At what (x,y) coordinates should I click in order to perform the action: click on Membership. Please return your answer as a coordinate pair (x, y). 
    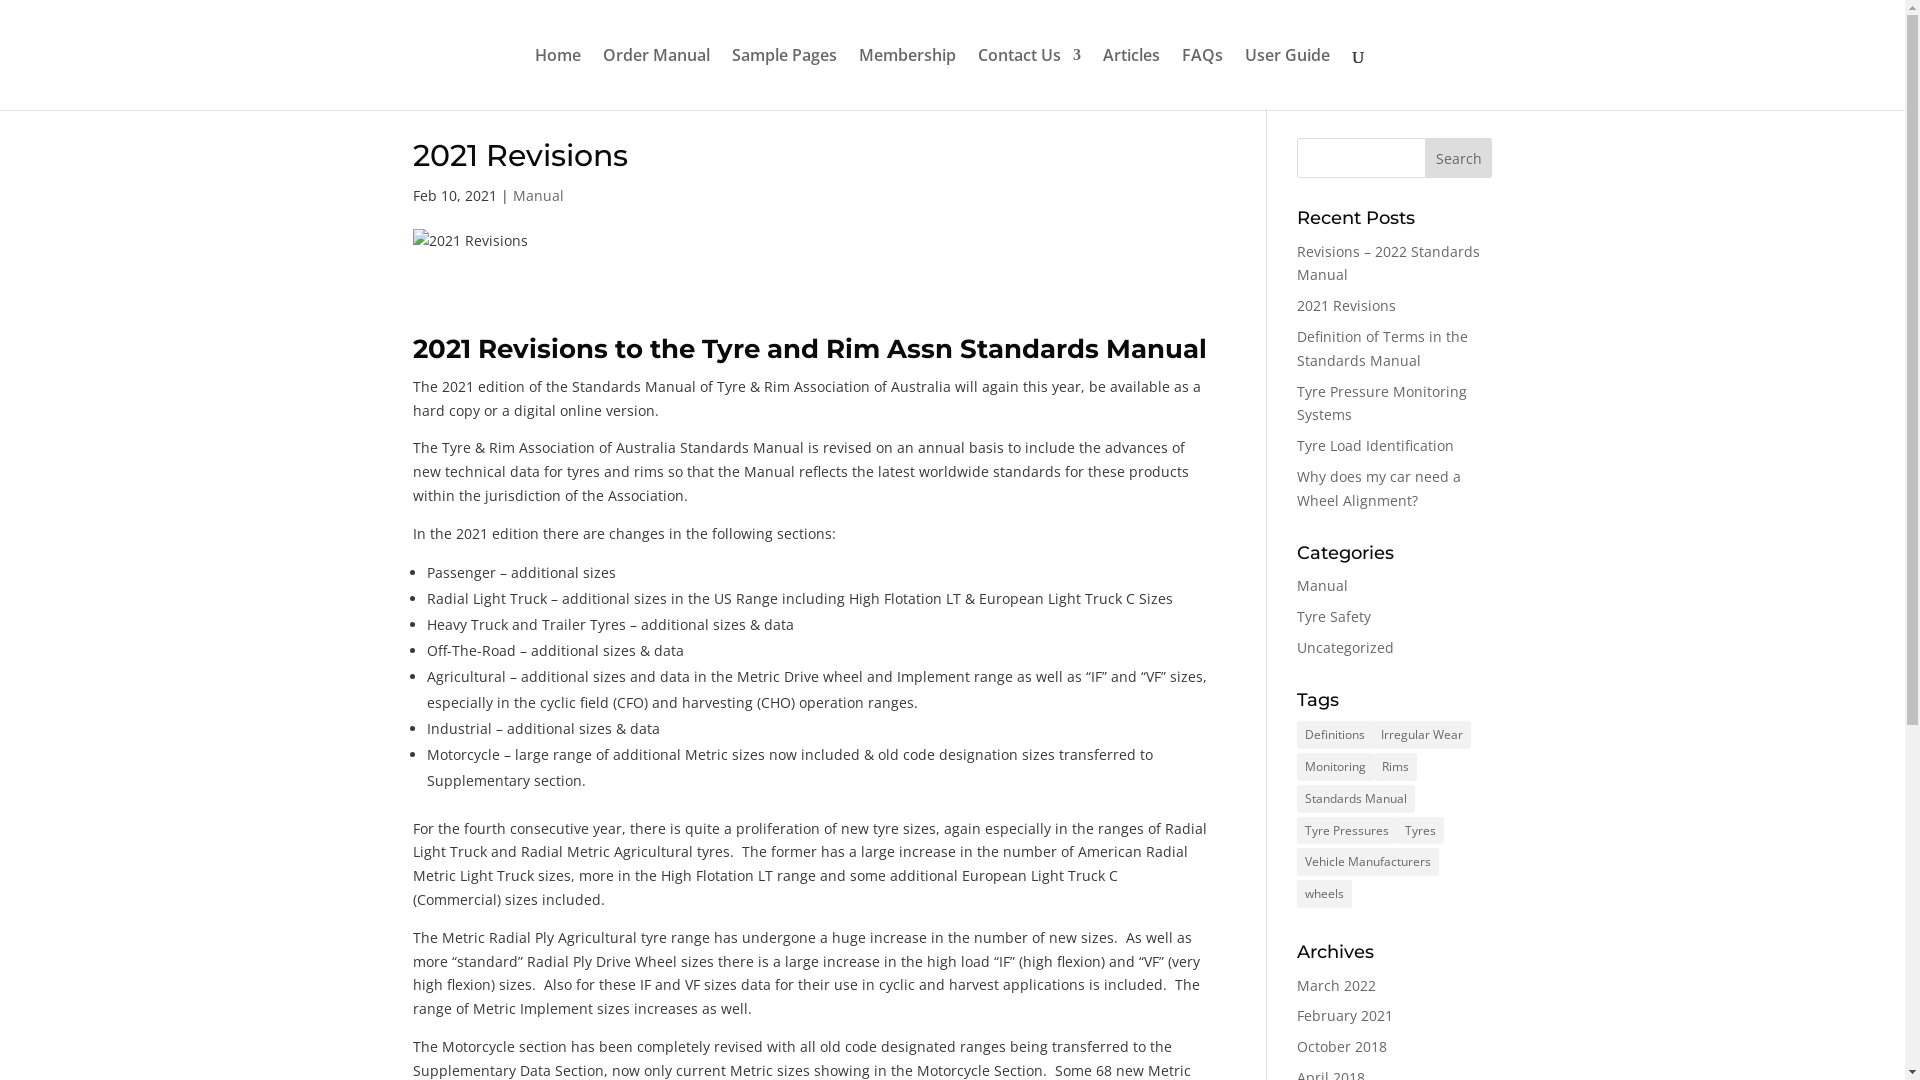
    Looking at the image, I should click on (908, 79).